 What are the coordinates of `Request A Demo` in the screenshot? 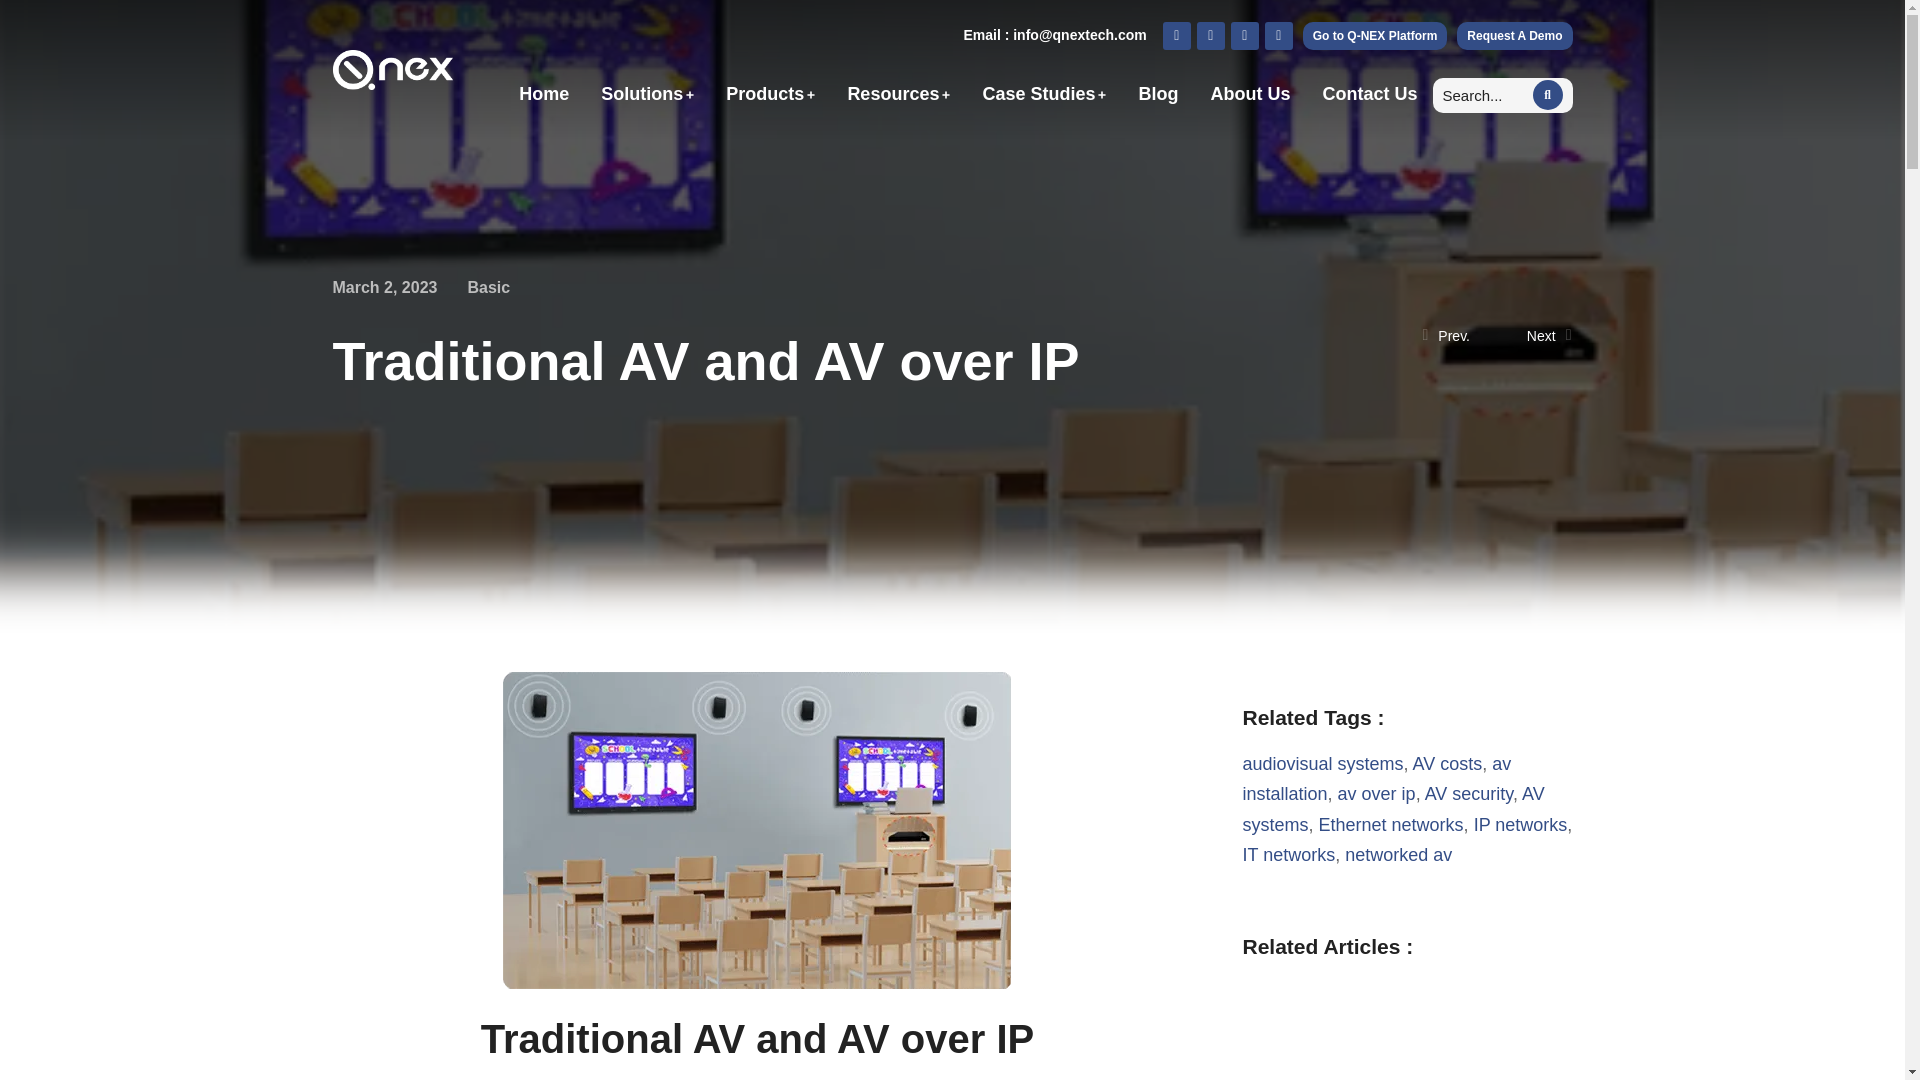 It's located at (1514, 35).